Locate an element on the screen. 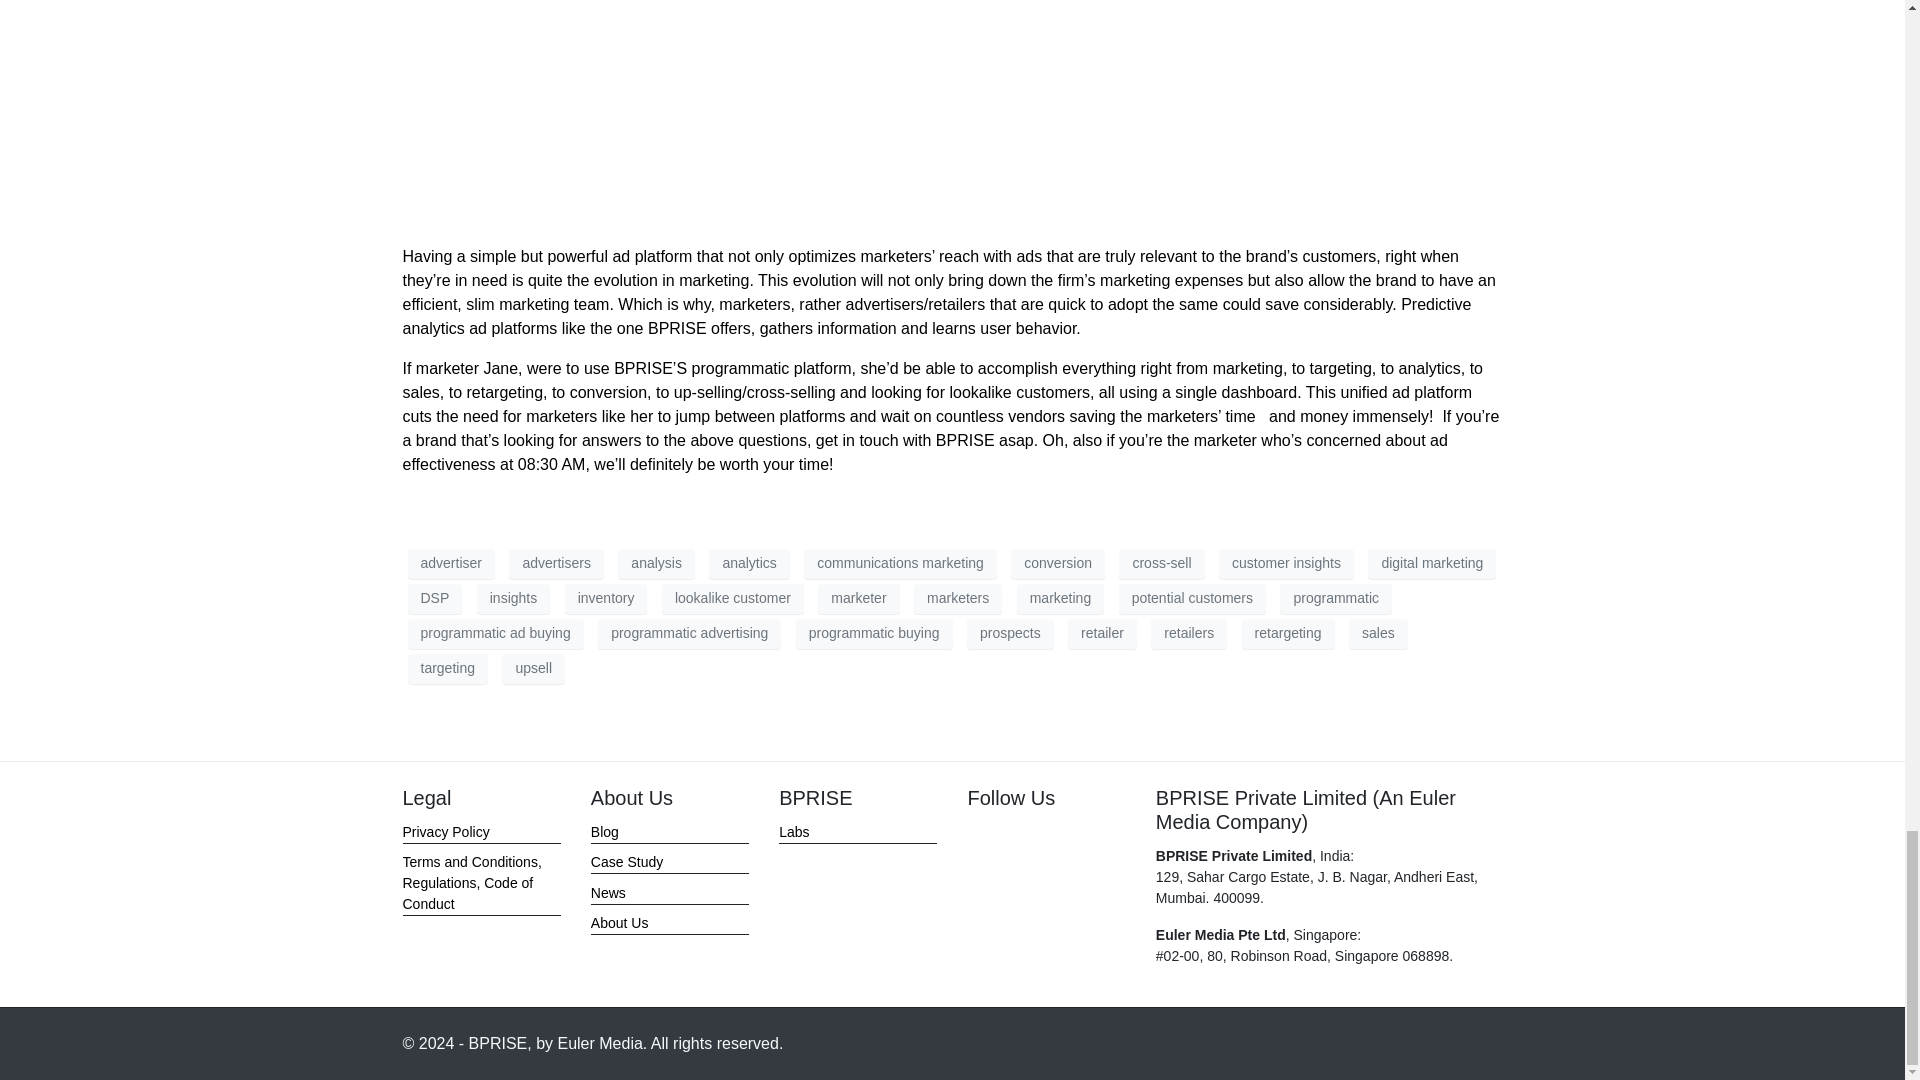 The width and height of the screenshot is (1920, 1080). programmatic advertising is located at coordinates (689, 634).